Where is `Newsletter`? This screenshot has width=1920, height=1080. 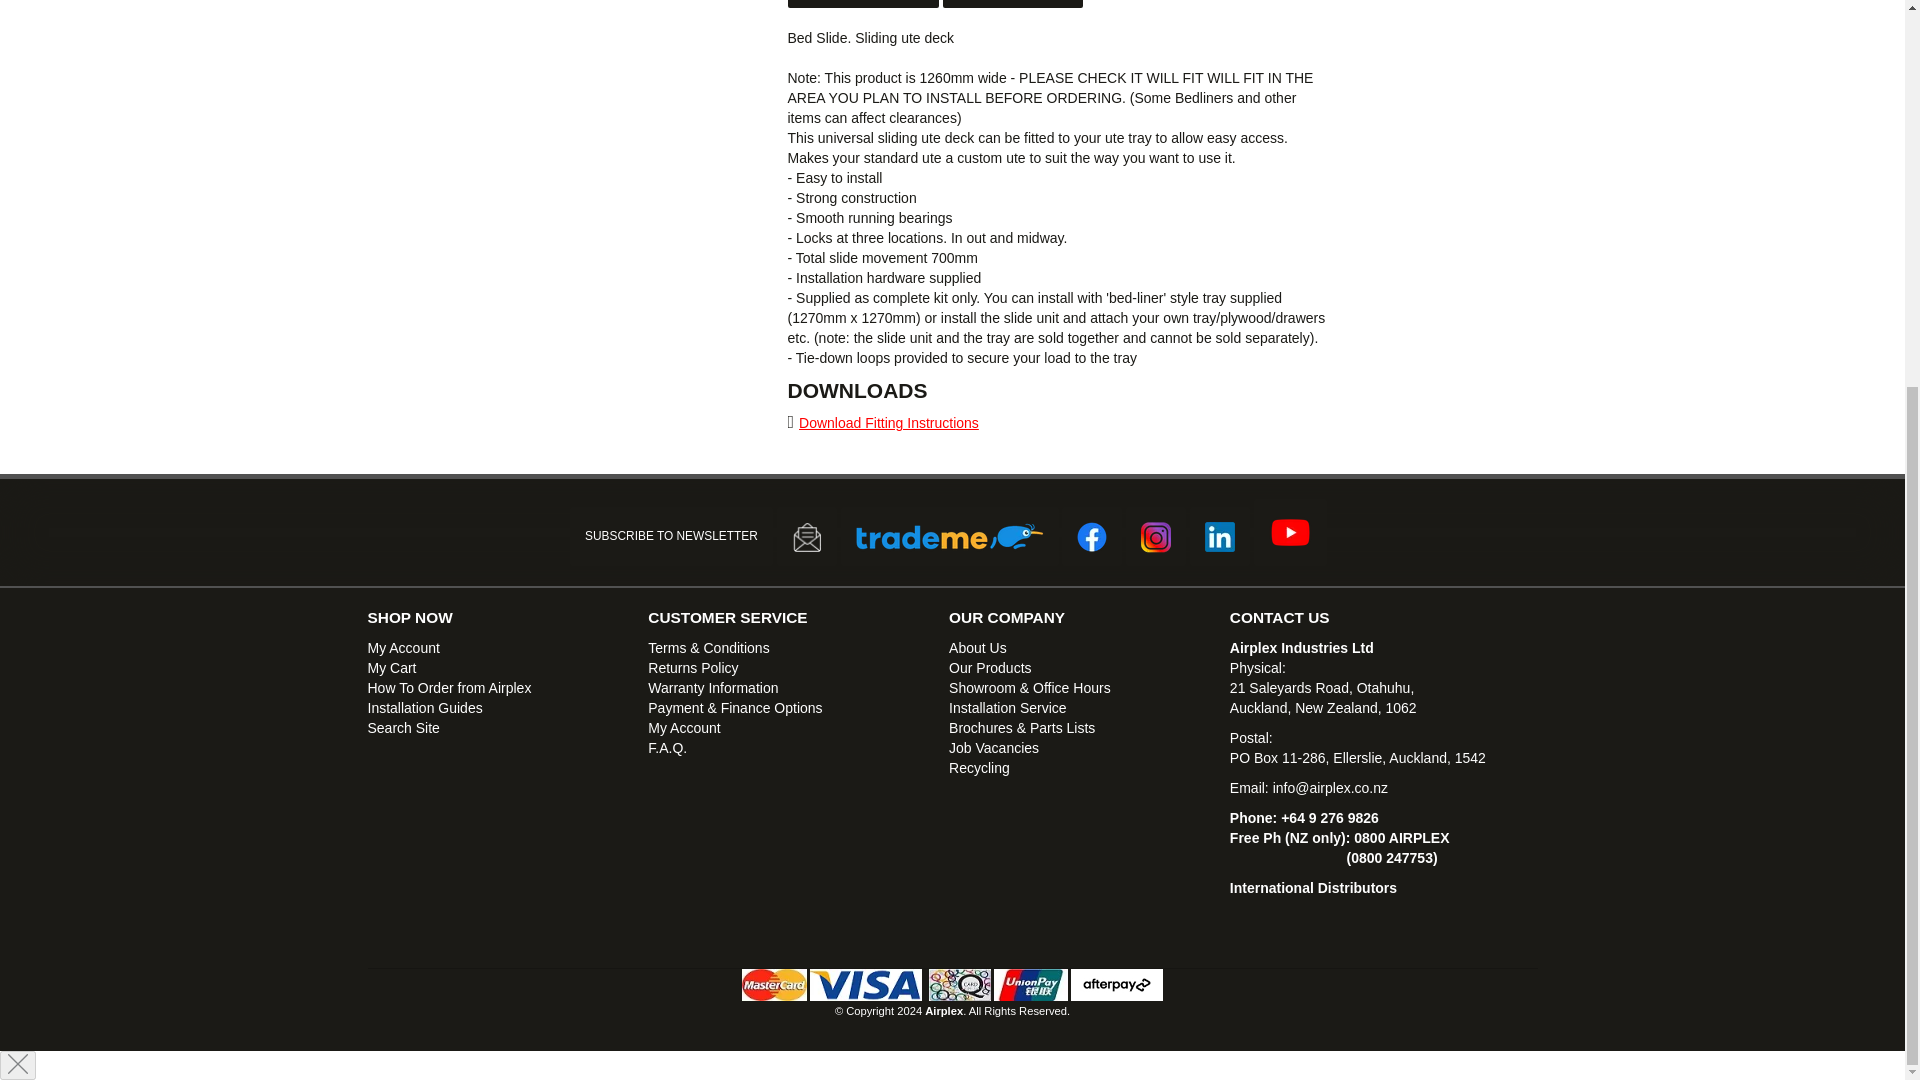
Newsletter is located at coordinates (807, 536).